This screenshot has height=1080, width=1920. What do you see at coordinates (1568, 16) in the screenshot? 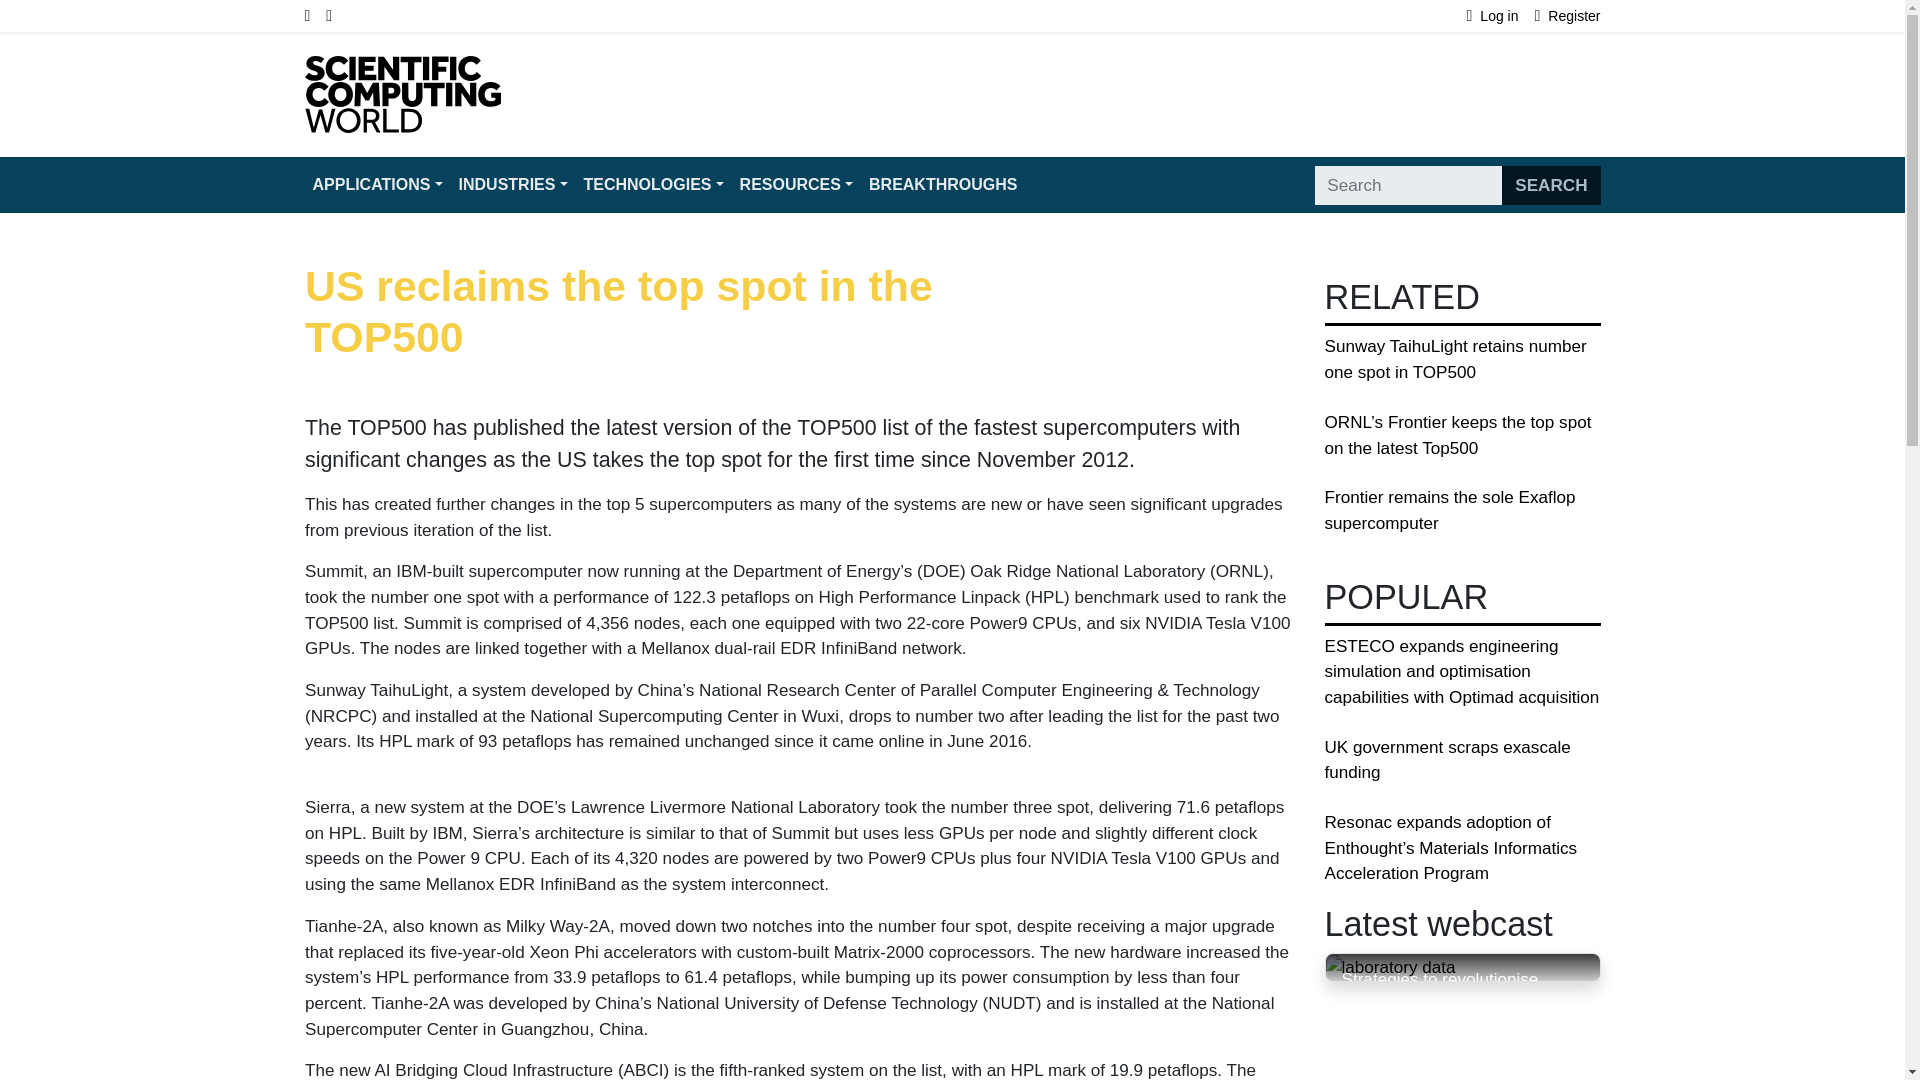
I see `Register` at bounding box center [1568, 16].